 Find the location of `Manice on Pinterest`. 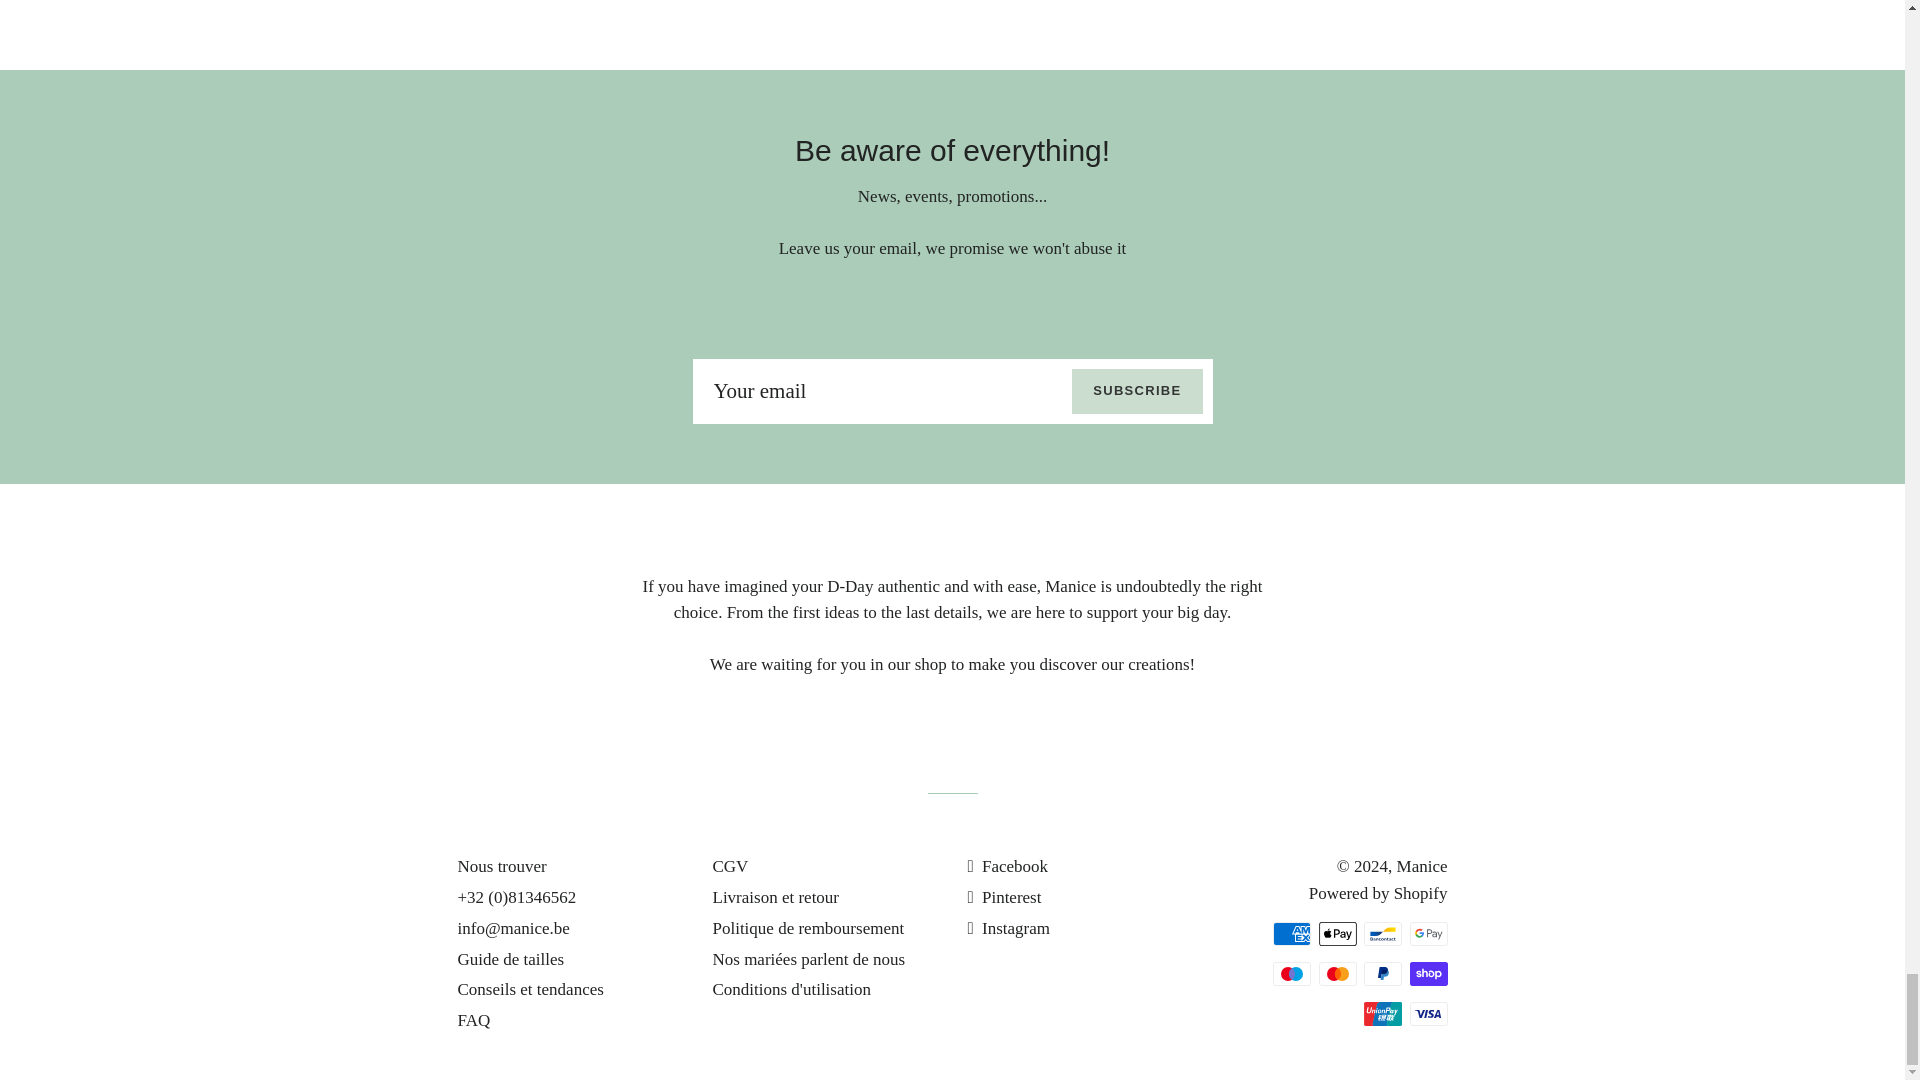

Manice on Pinterest is located at coordinates (1004, 897).